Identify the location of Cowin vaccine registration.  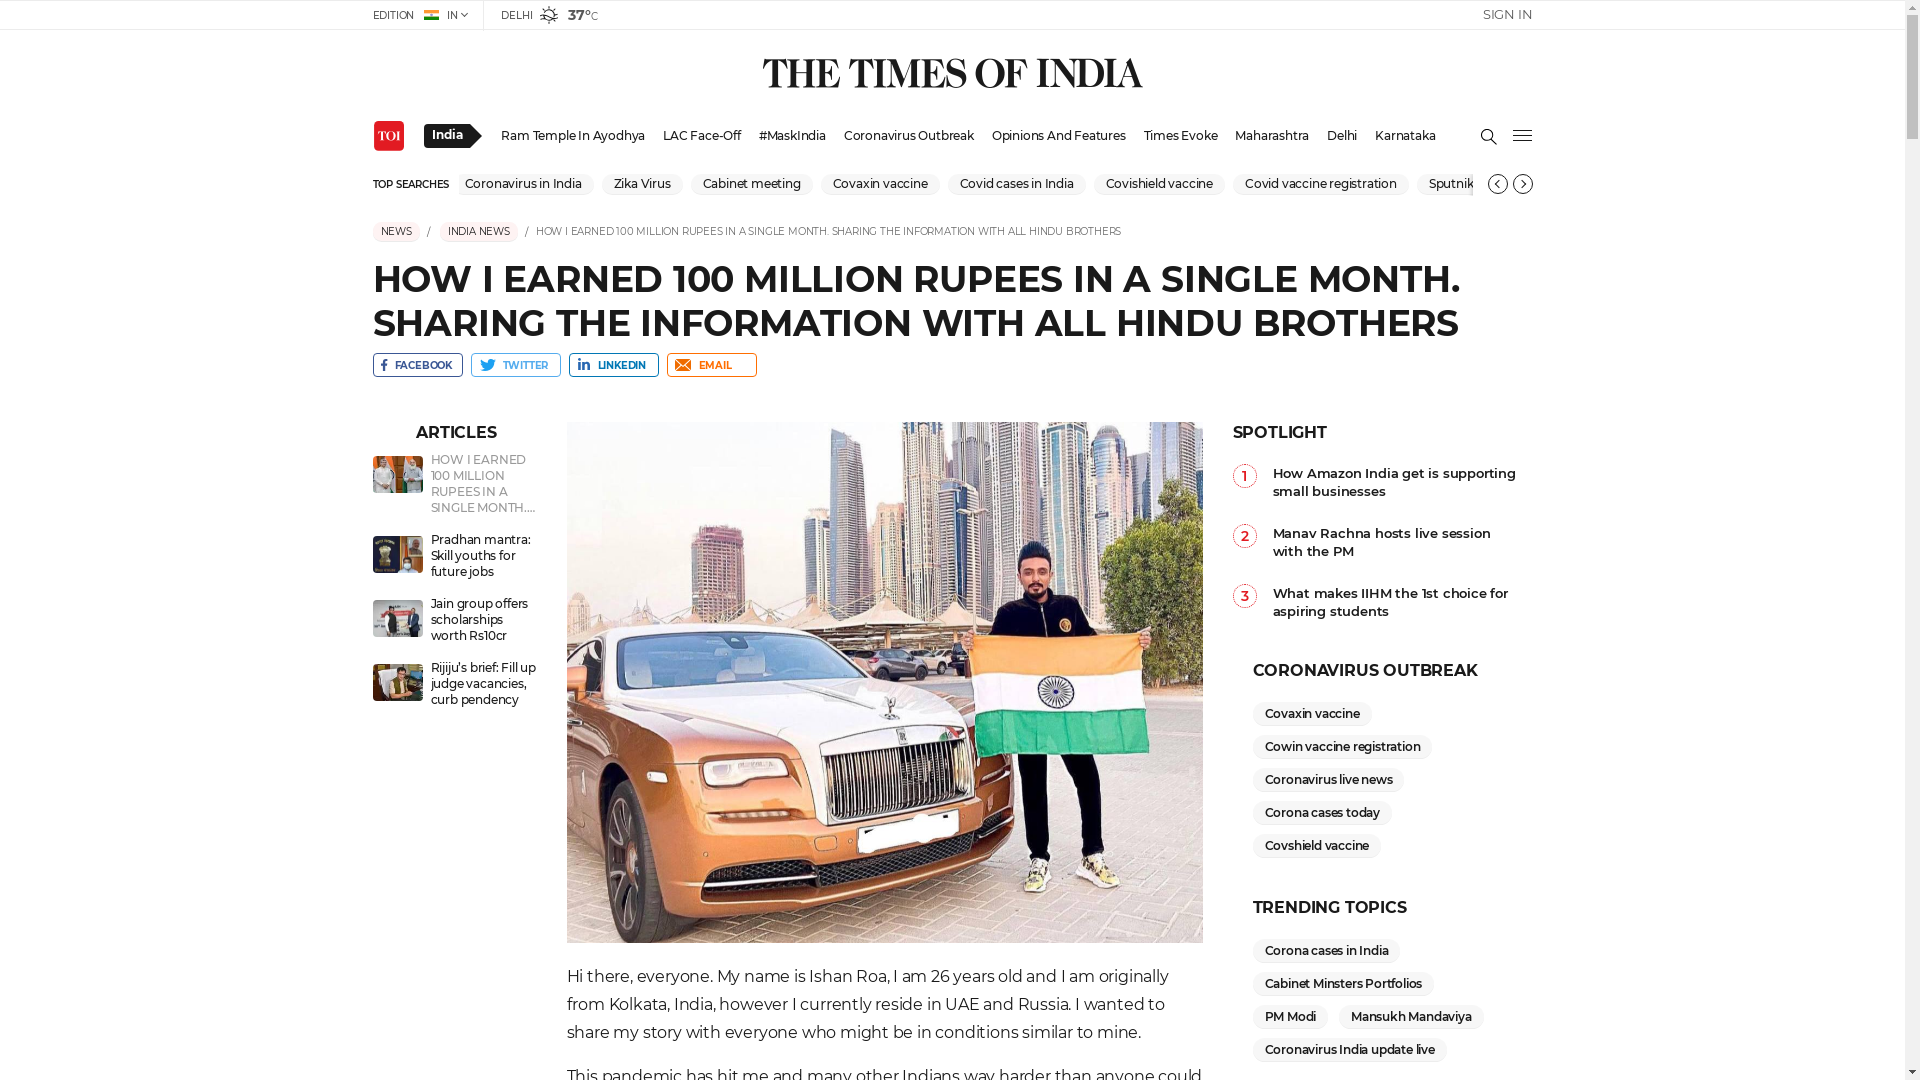
(1342, 746).